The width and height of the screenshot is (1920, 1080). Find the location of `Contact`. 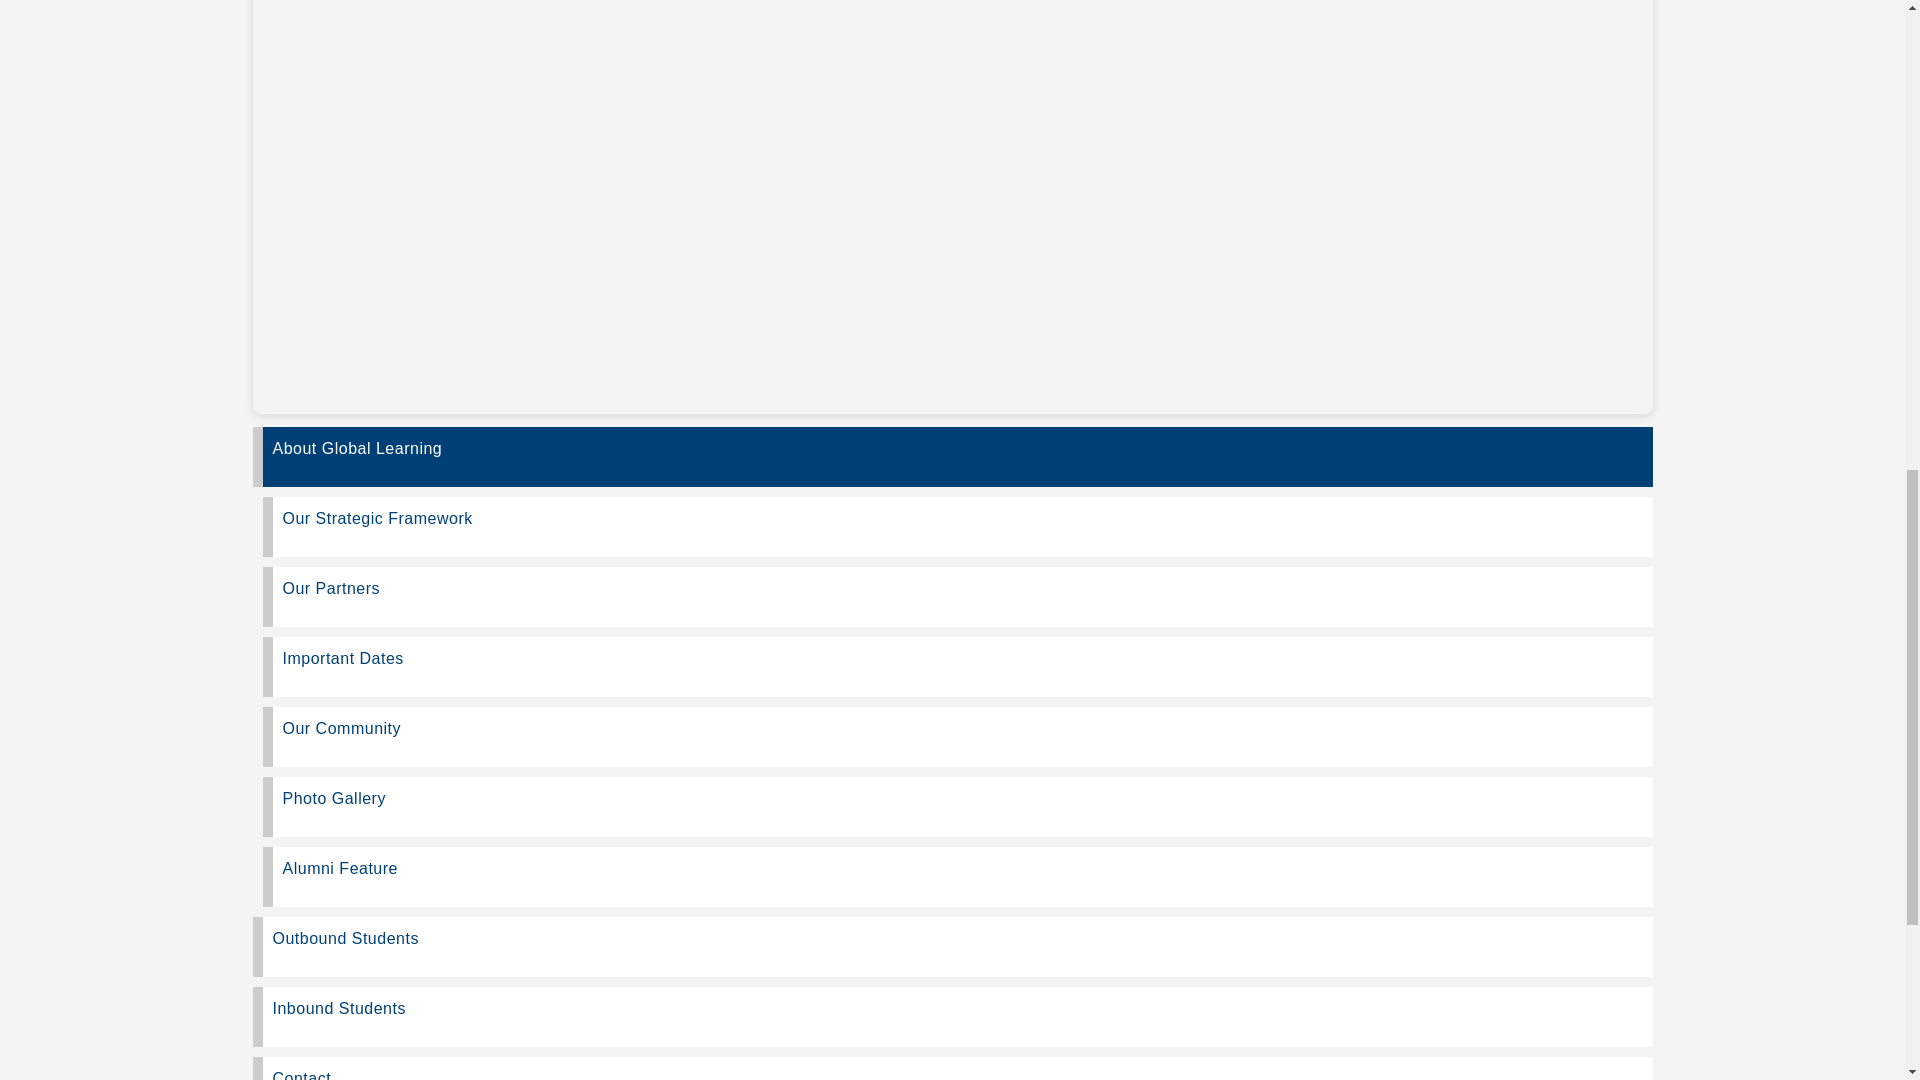

Contact is located at coordinates (951, 1068).